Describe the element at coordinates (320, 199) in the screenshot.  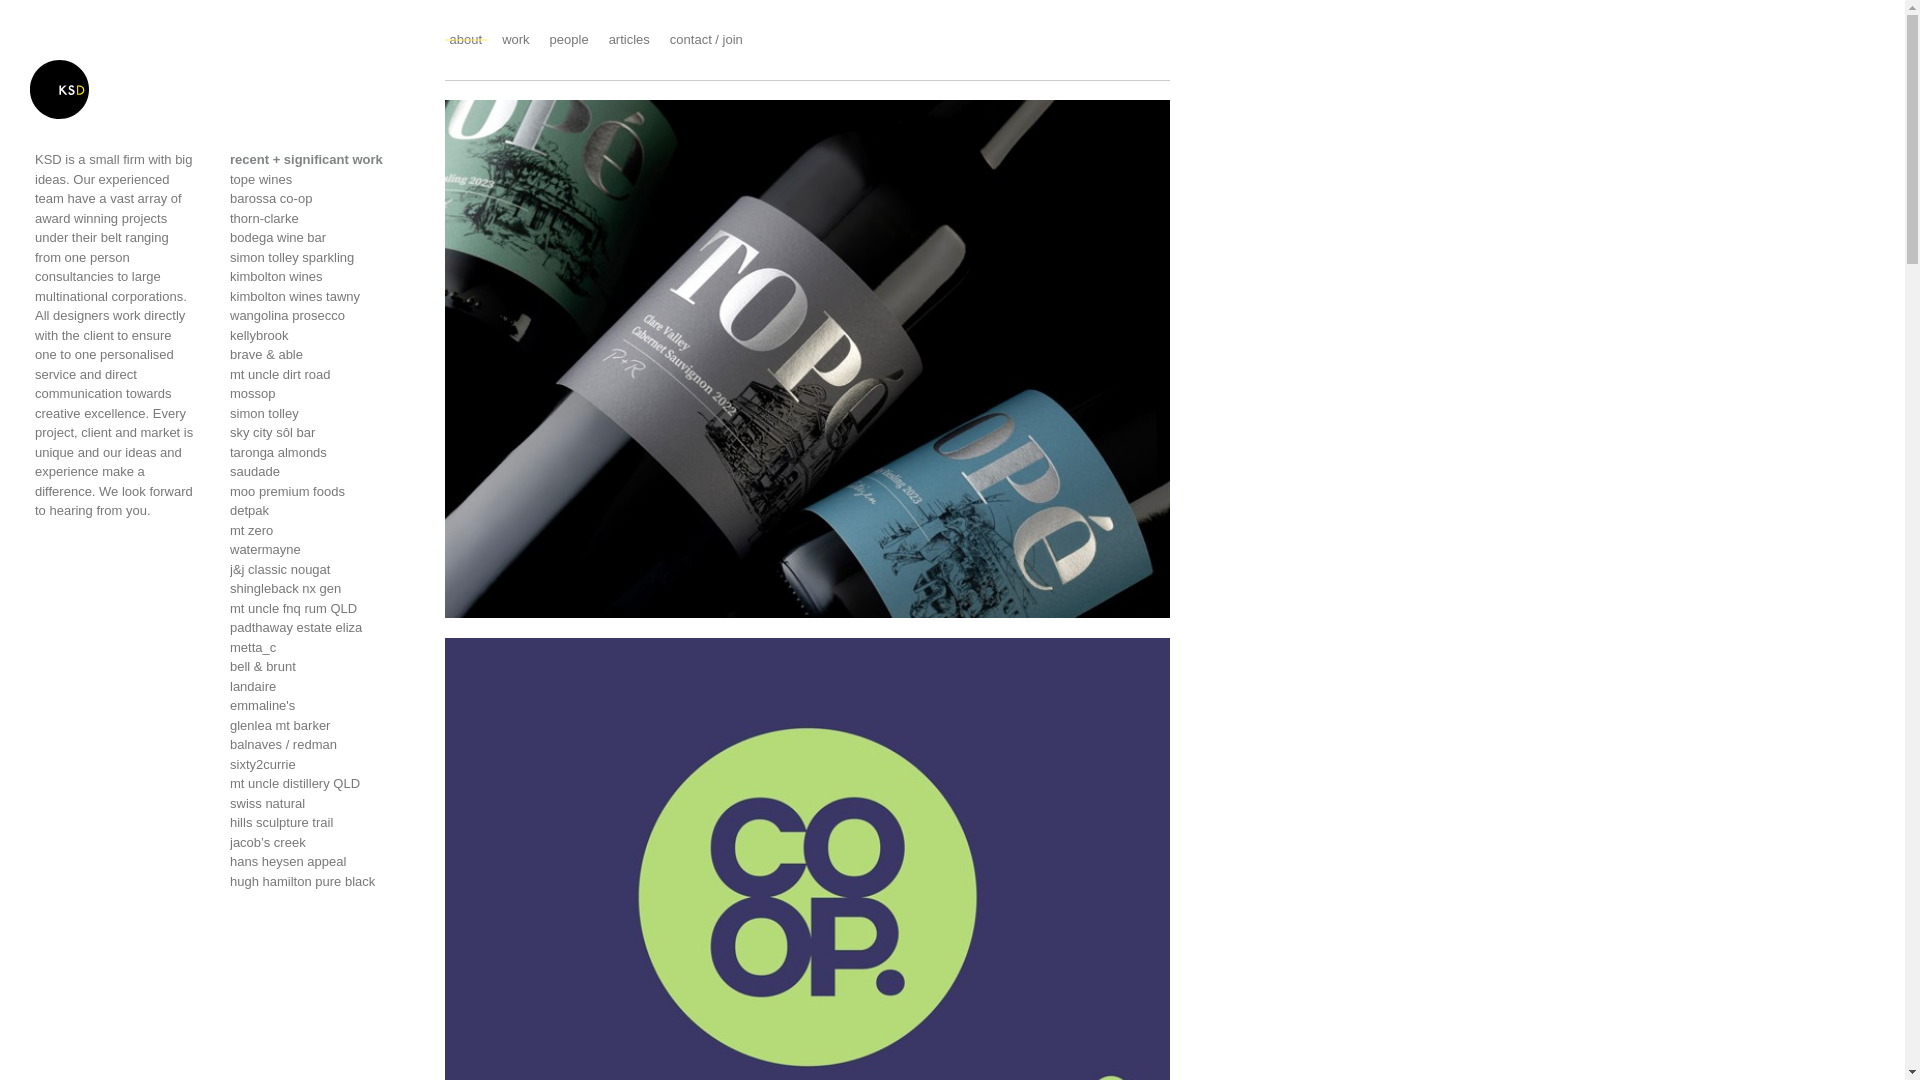
I see `barossa co-op` at that location.